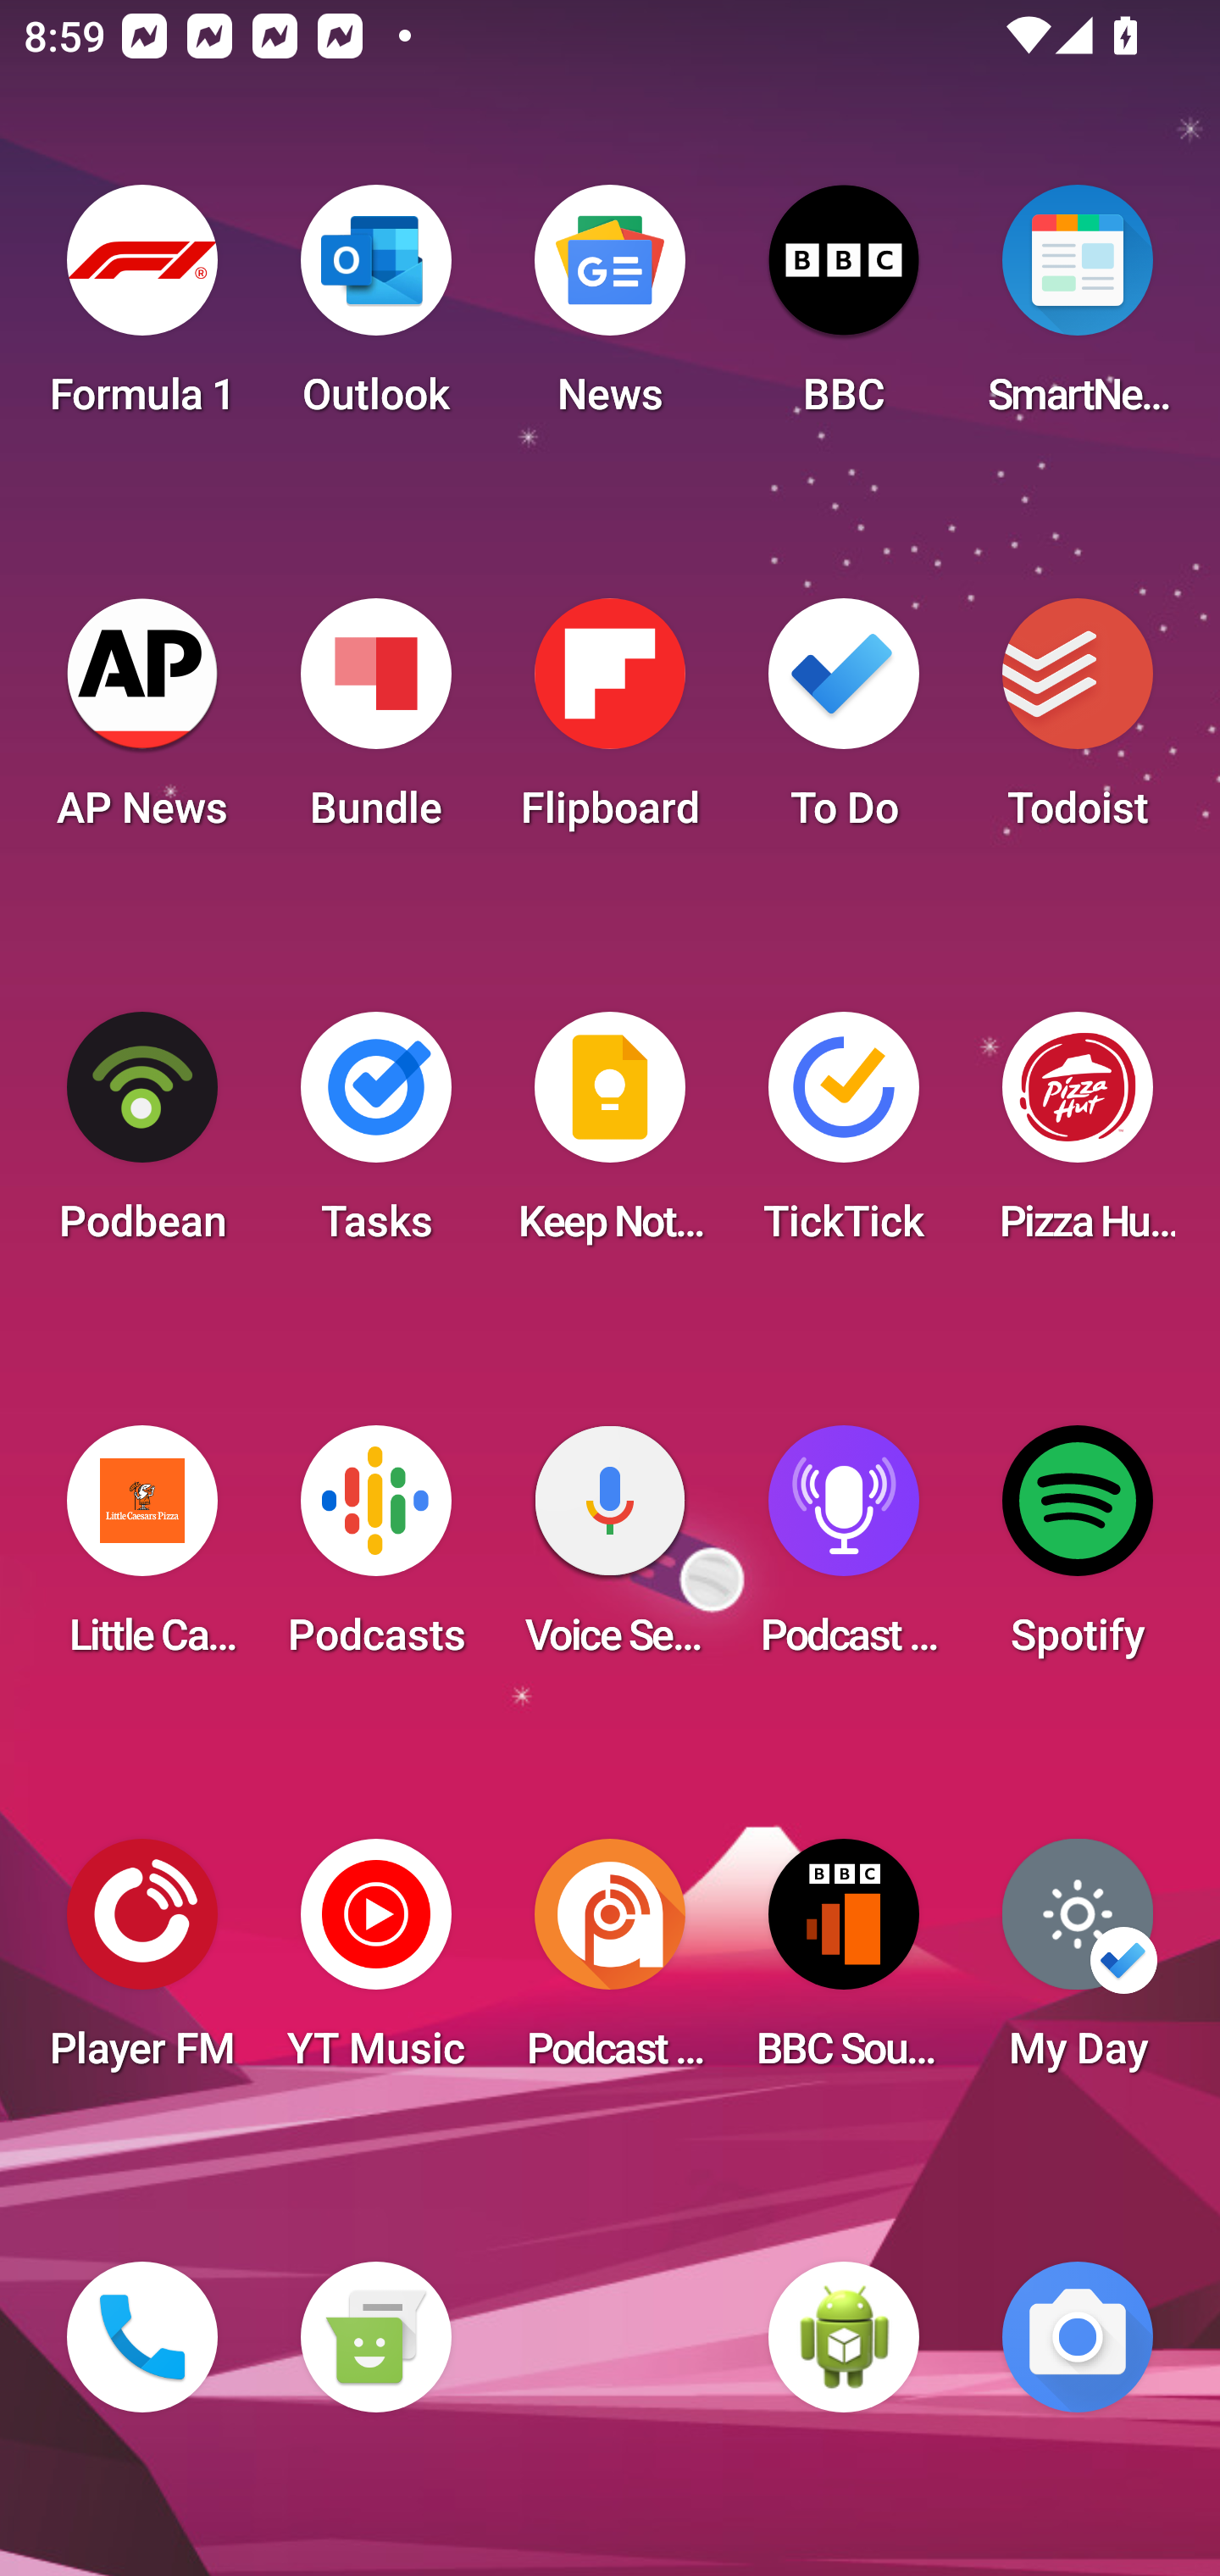  What do you see at coordinates (844, 2337) in the screenshot?
I see `WebView Browser Tester` at bounding box center [844, 2337].